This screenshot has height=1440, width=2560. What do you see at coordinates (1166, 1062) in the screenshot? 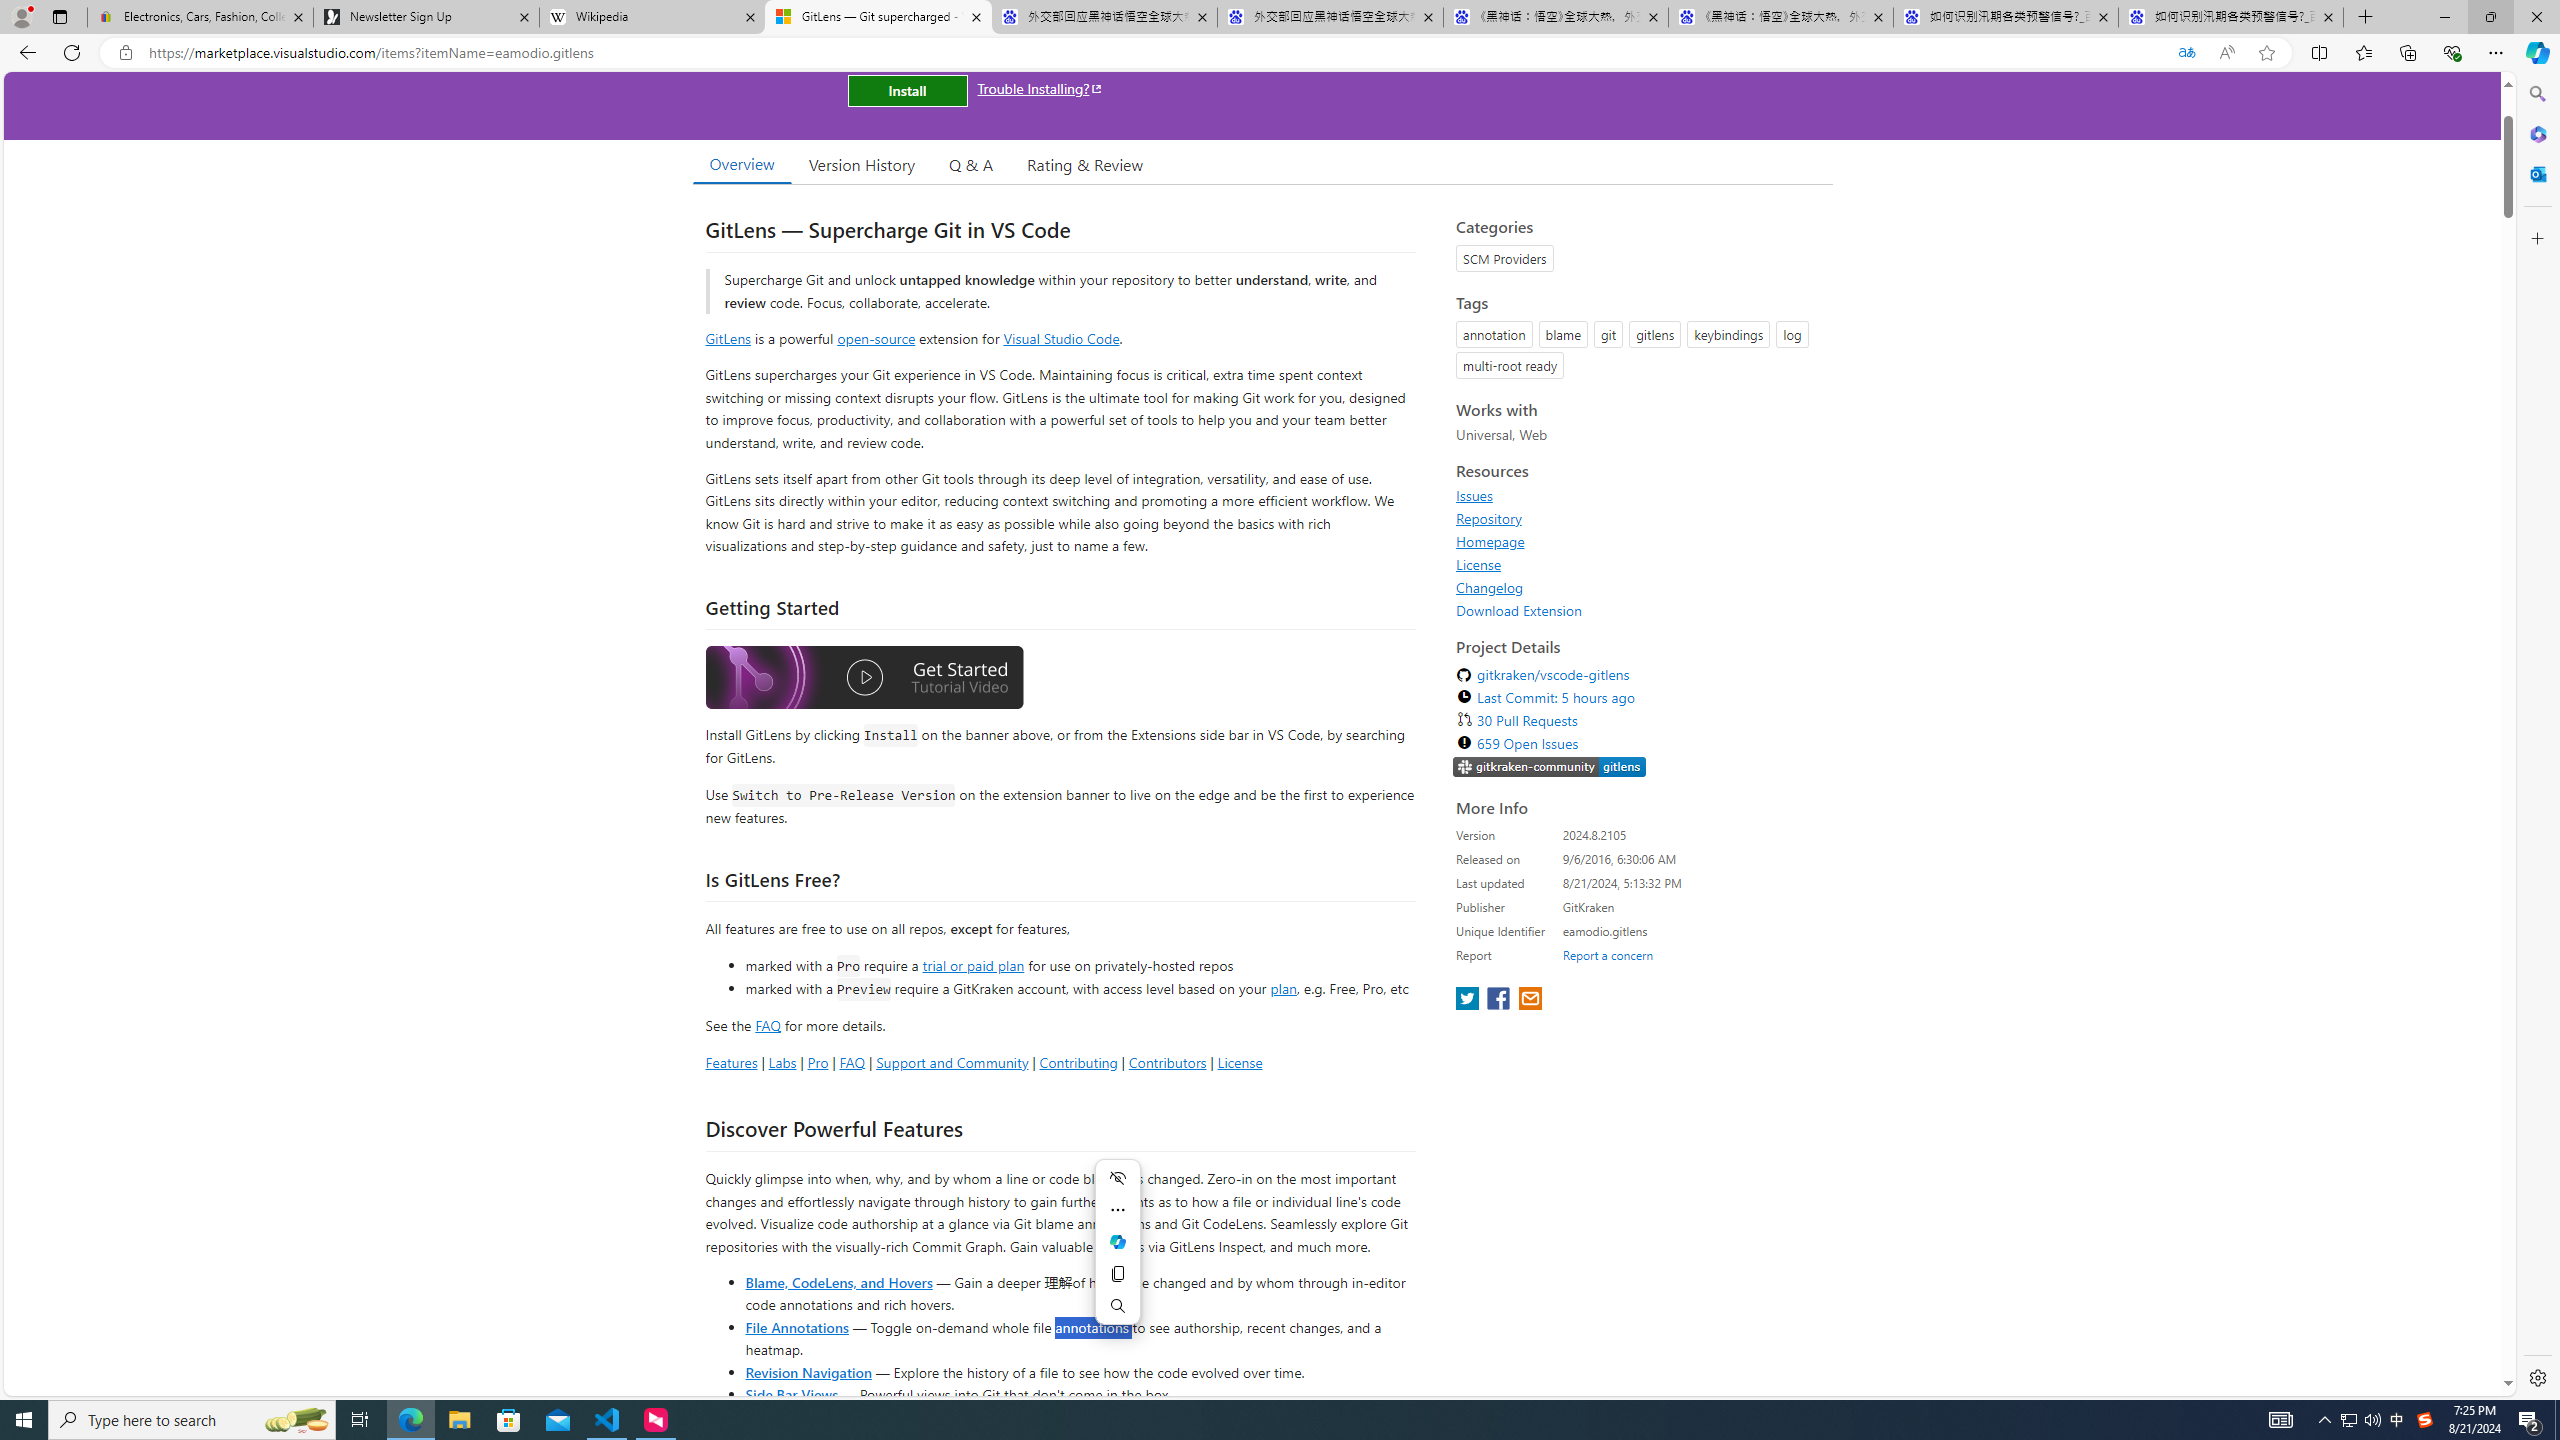
I see `Contributors` at bounding box center [1166, 1062].